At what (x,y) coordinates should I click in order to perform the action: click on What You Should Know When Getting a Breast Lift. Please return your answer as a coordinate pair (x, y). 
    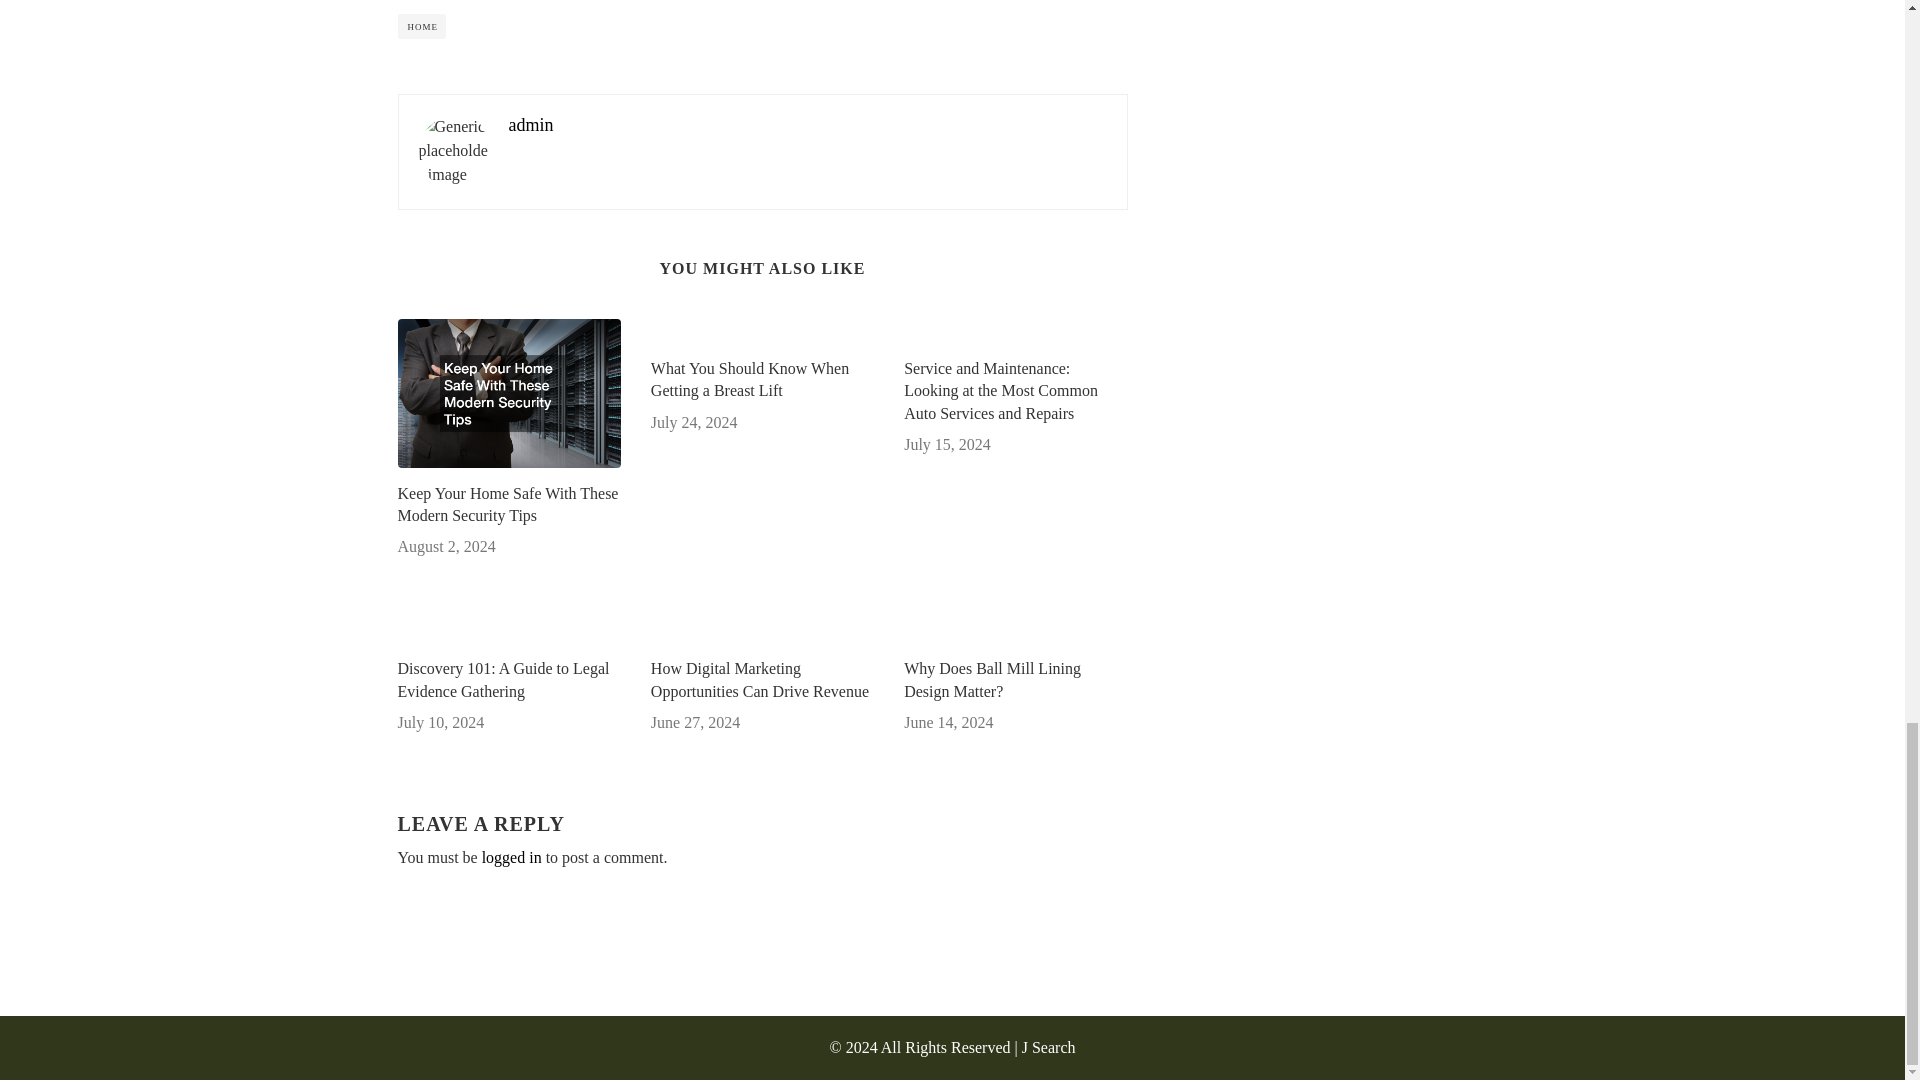
    Looking at the image, I should click on (762, 380).